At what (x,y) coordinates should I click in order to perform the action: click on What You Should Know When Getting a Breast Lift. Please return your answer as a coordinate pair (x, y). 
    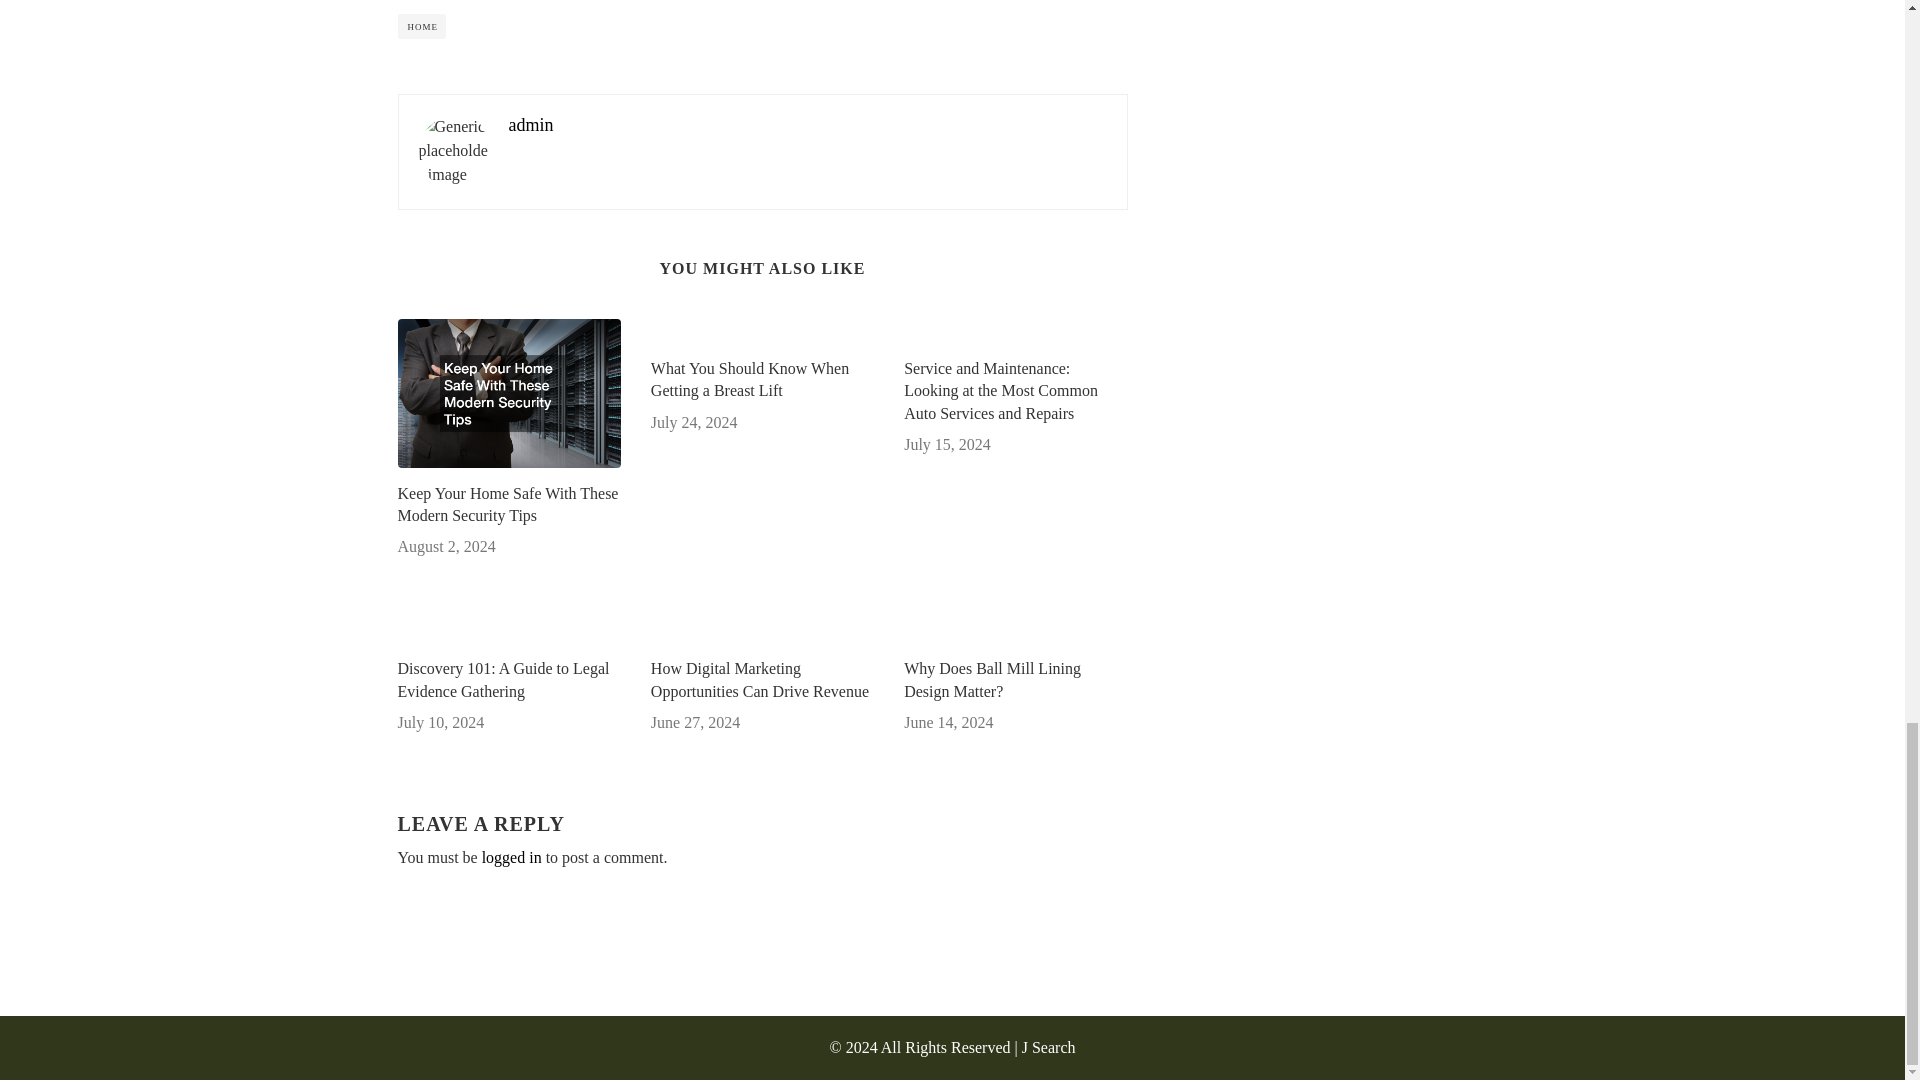
    Looking at the image, I should click on (762, 380).